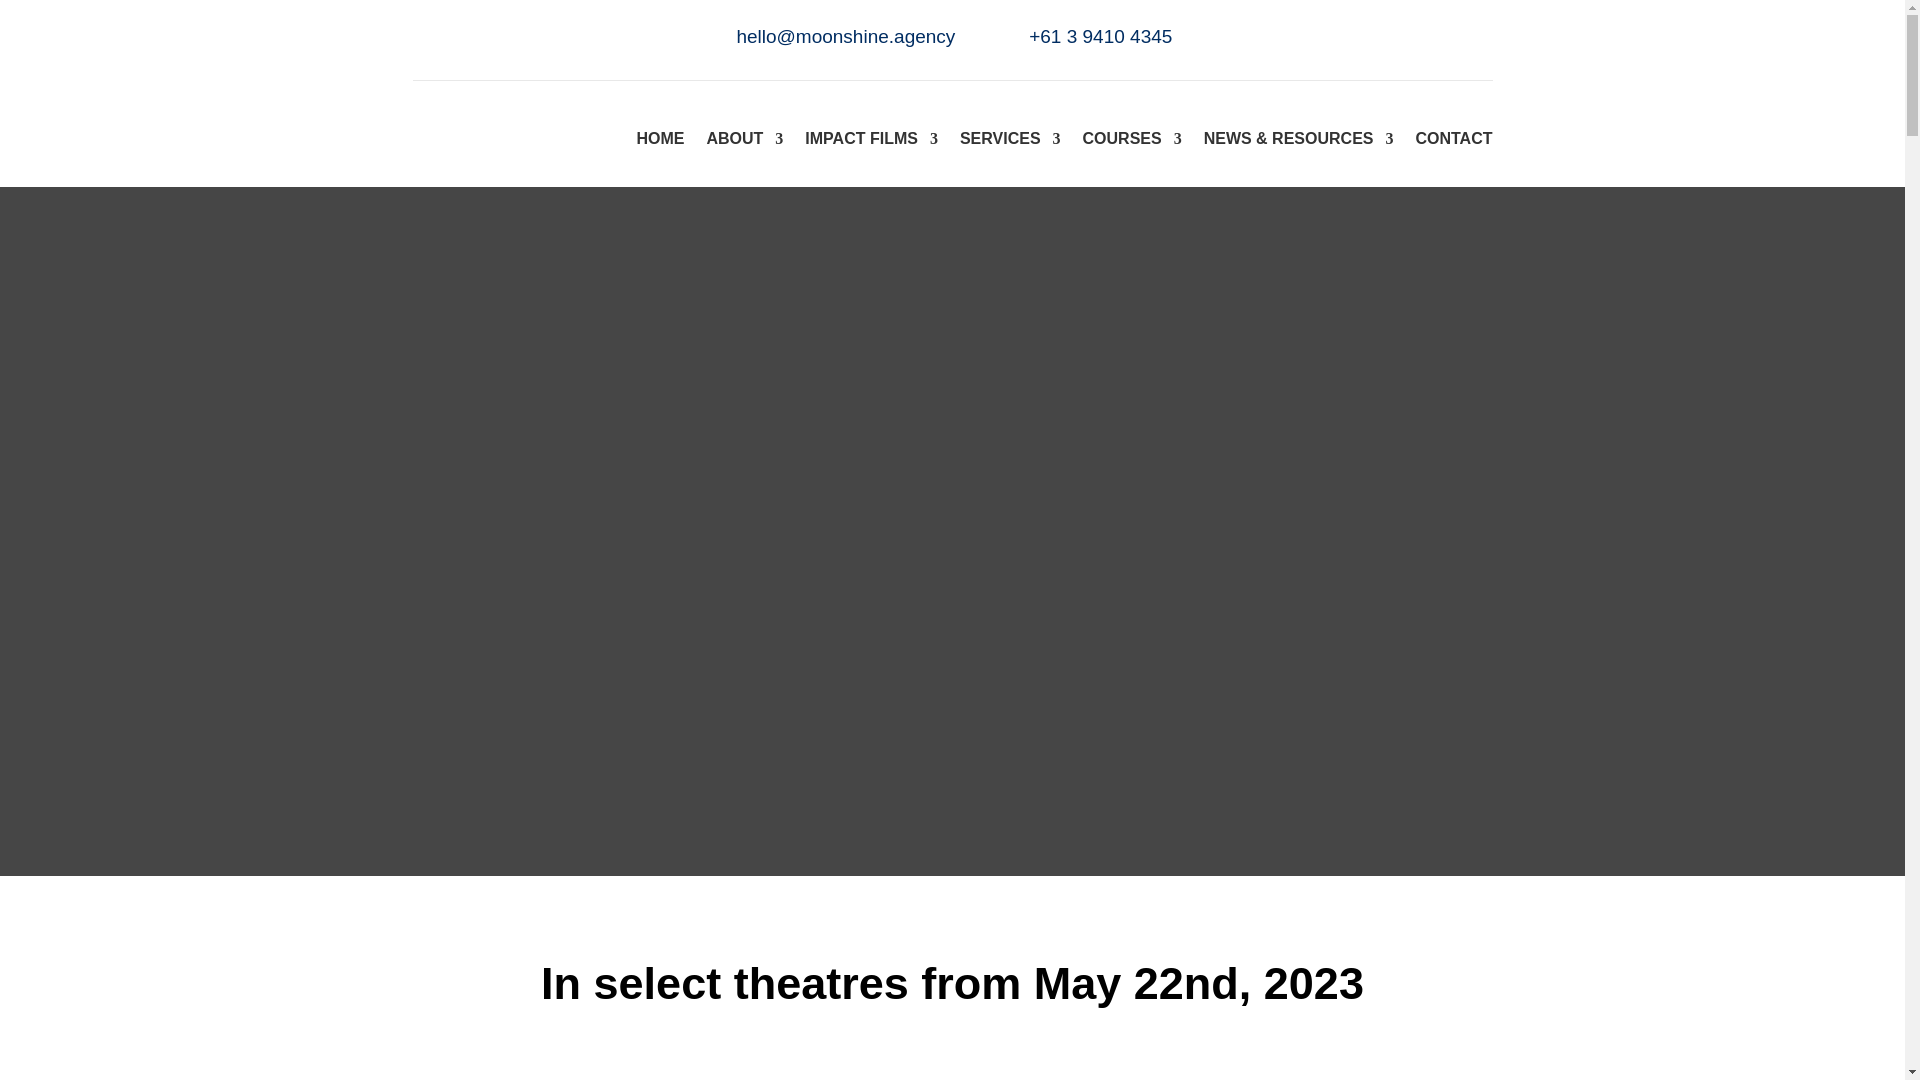 The width and height of the screenshot is (1920, 1080). I want to click on SERVICES, so click(1010, 139).